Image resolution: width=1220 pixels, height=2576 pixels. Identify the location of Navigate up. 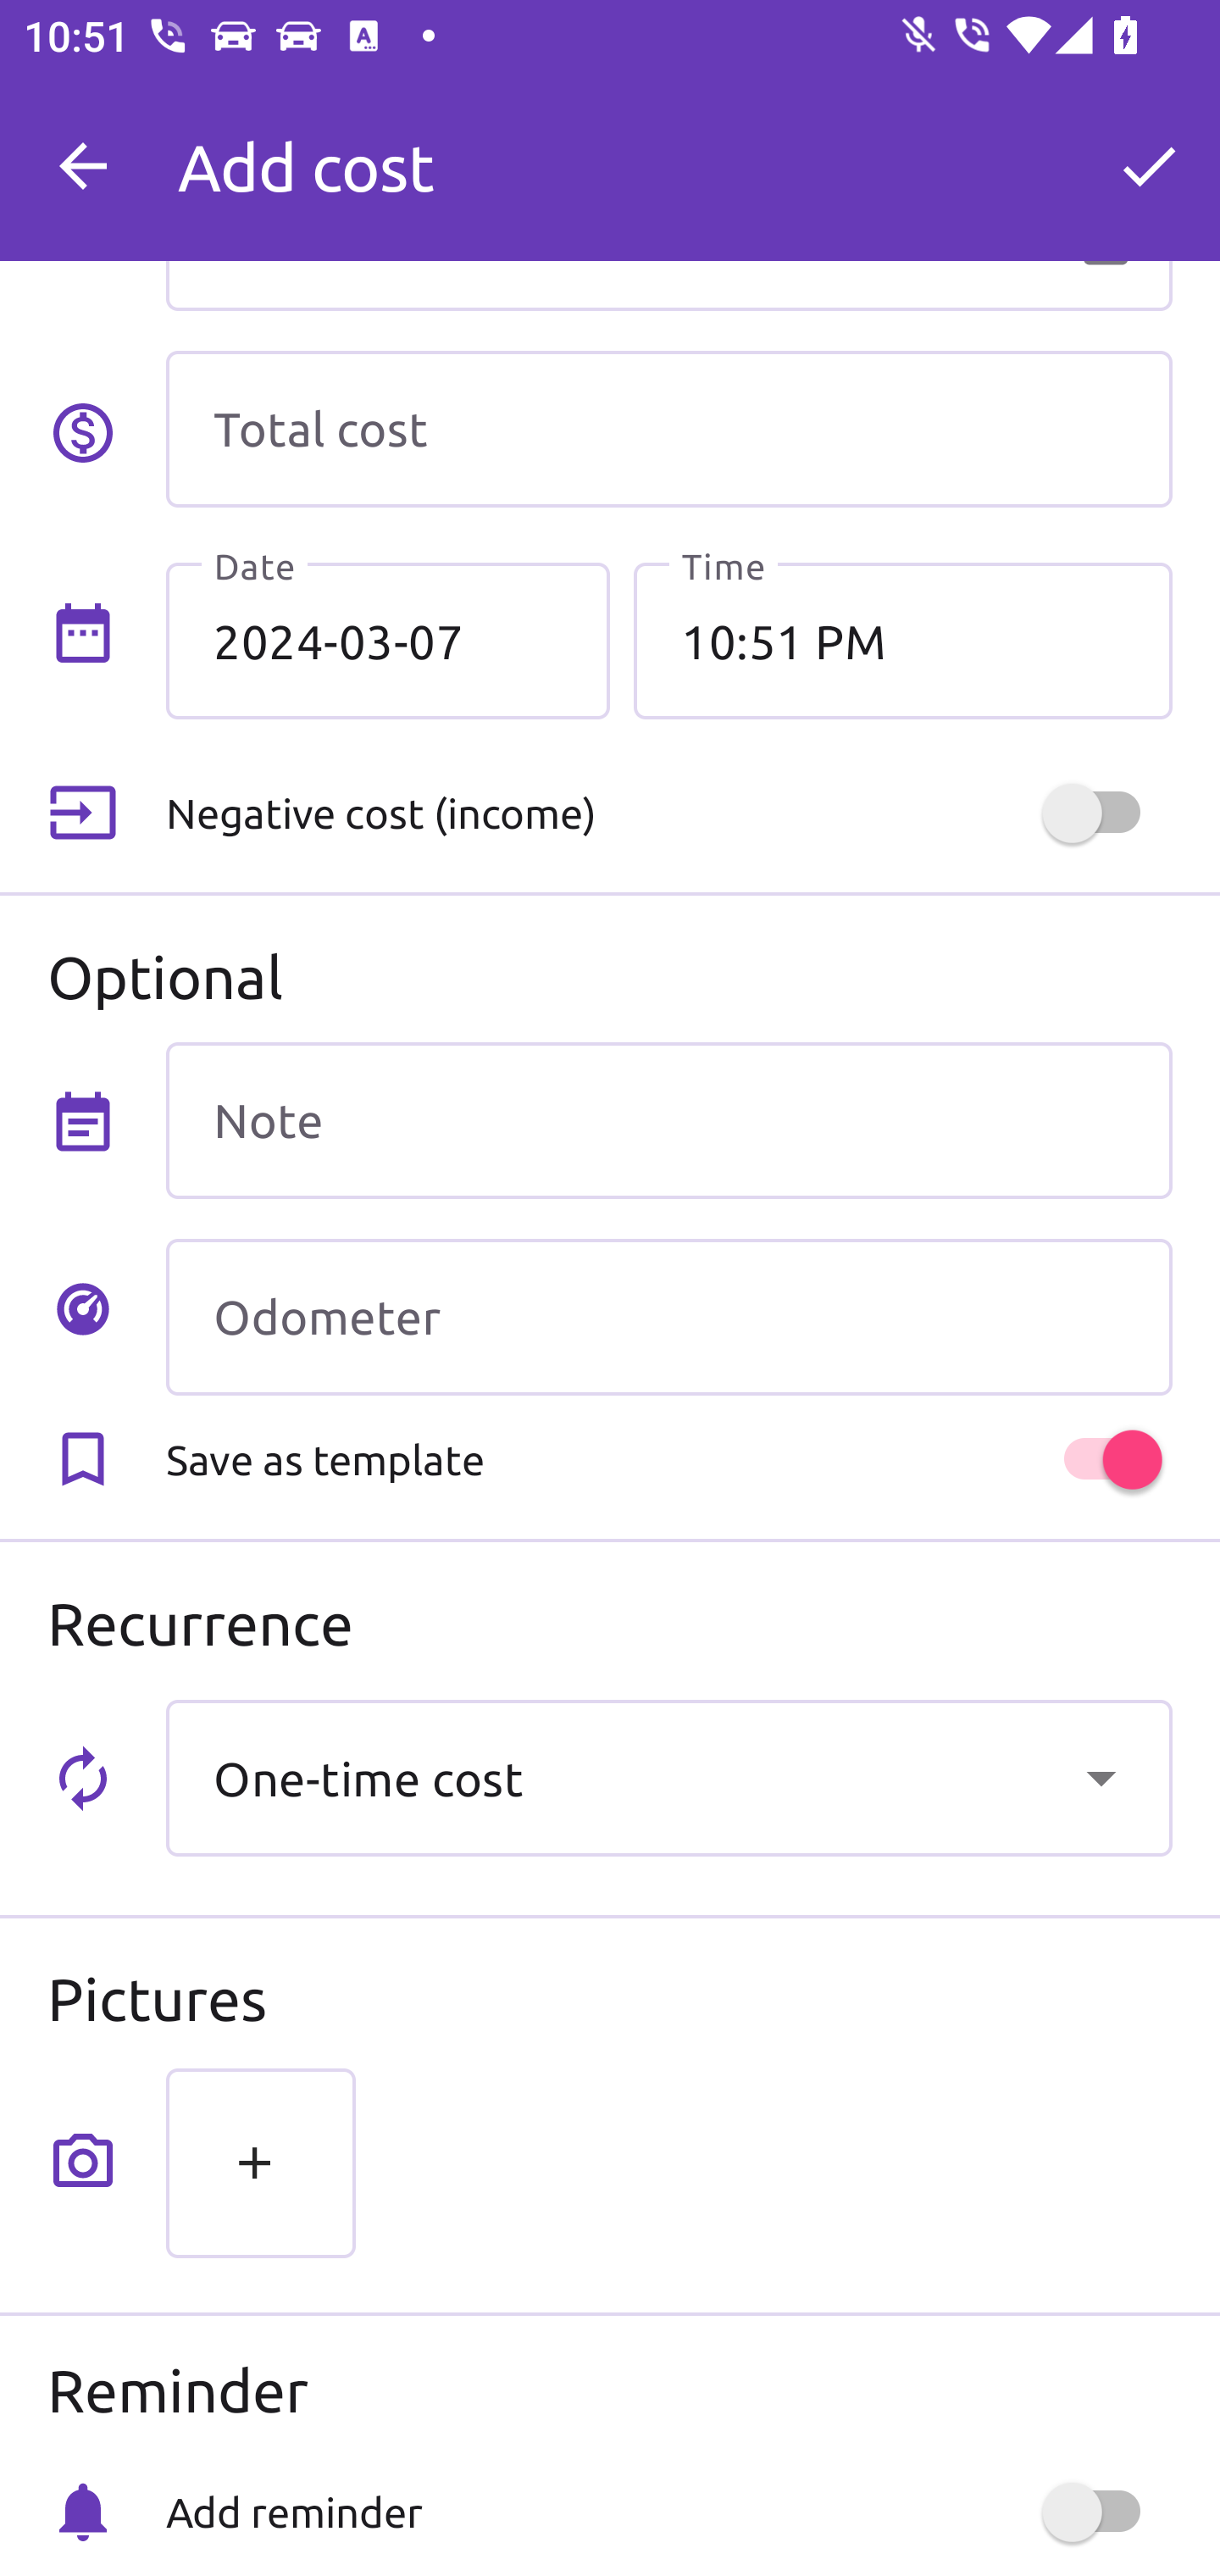
(83, 166).